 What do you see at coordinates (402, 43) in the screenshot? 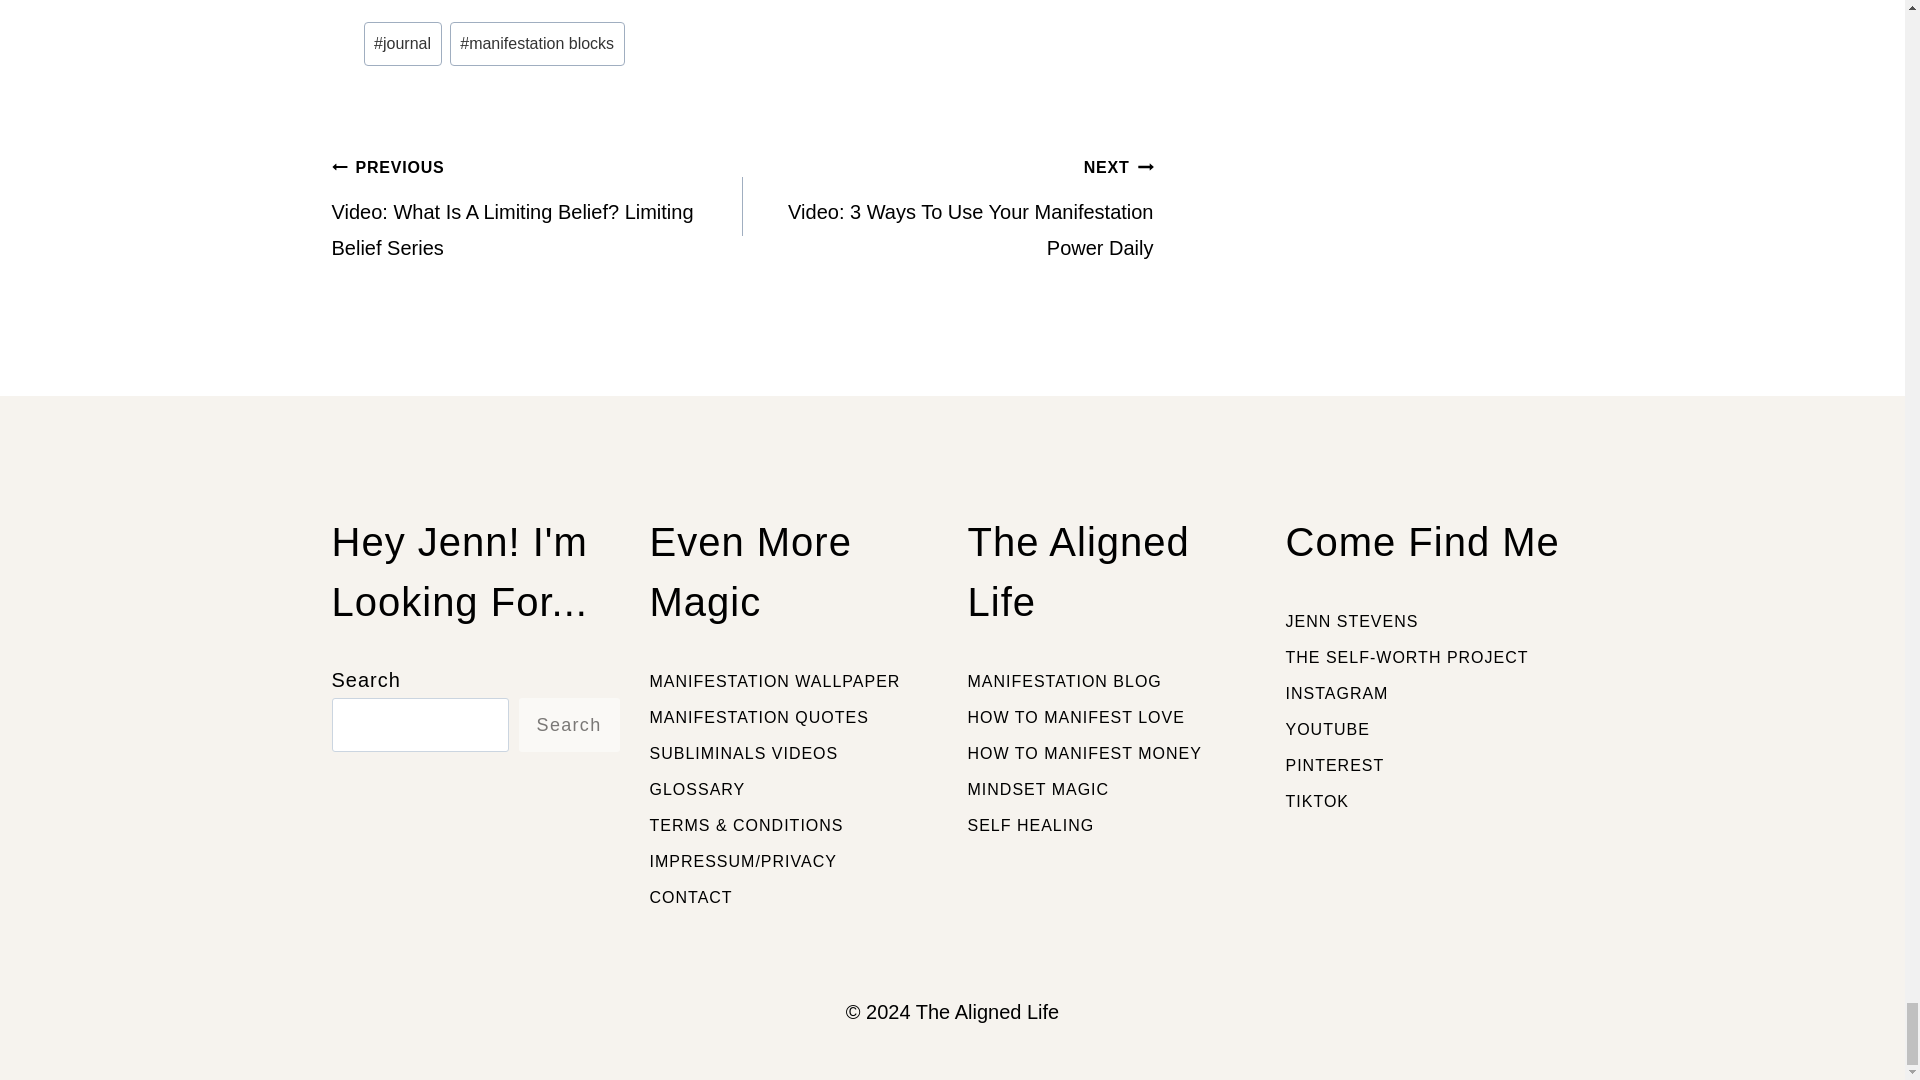
I see `journal` at bounding box center [402, 43].